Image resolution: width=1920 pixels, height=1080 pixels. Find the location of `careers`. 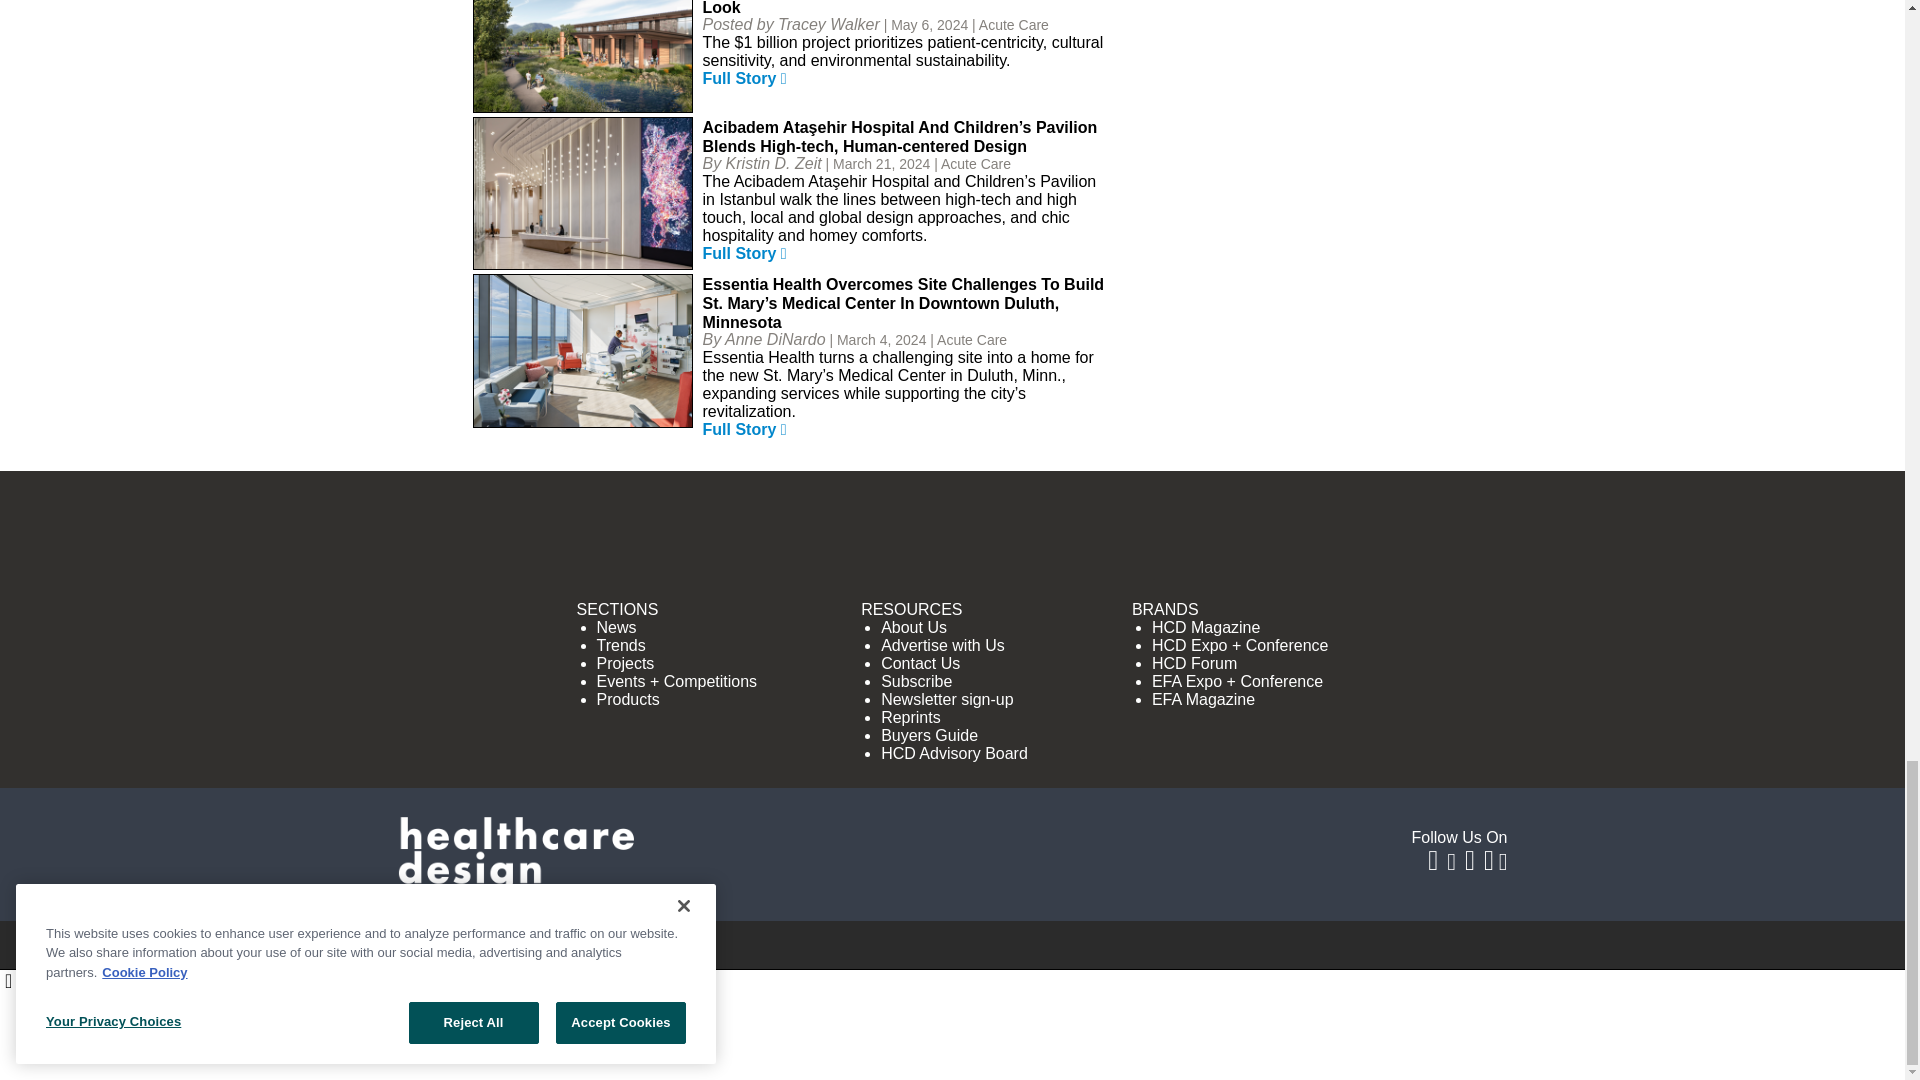

careers is located at coordinates (665, 1050).